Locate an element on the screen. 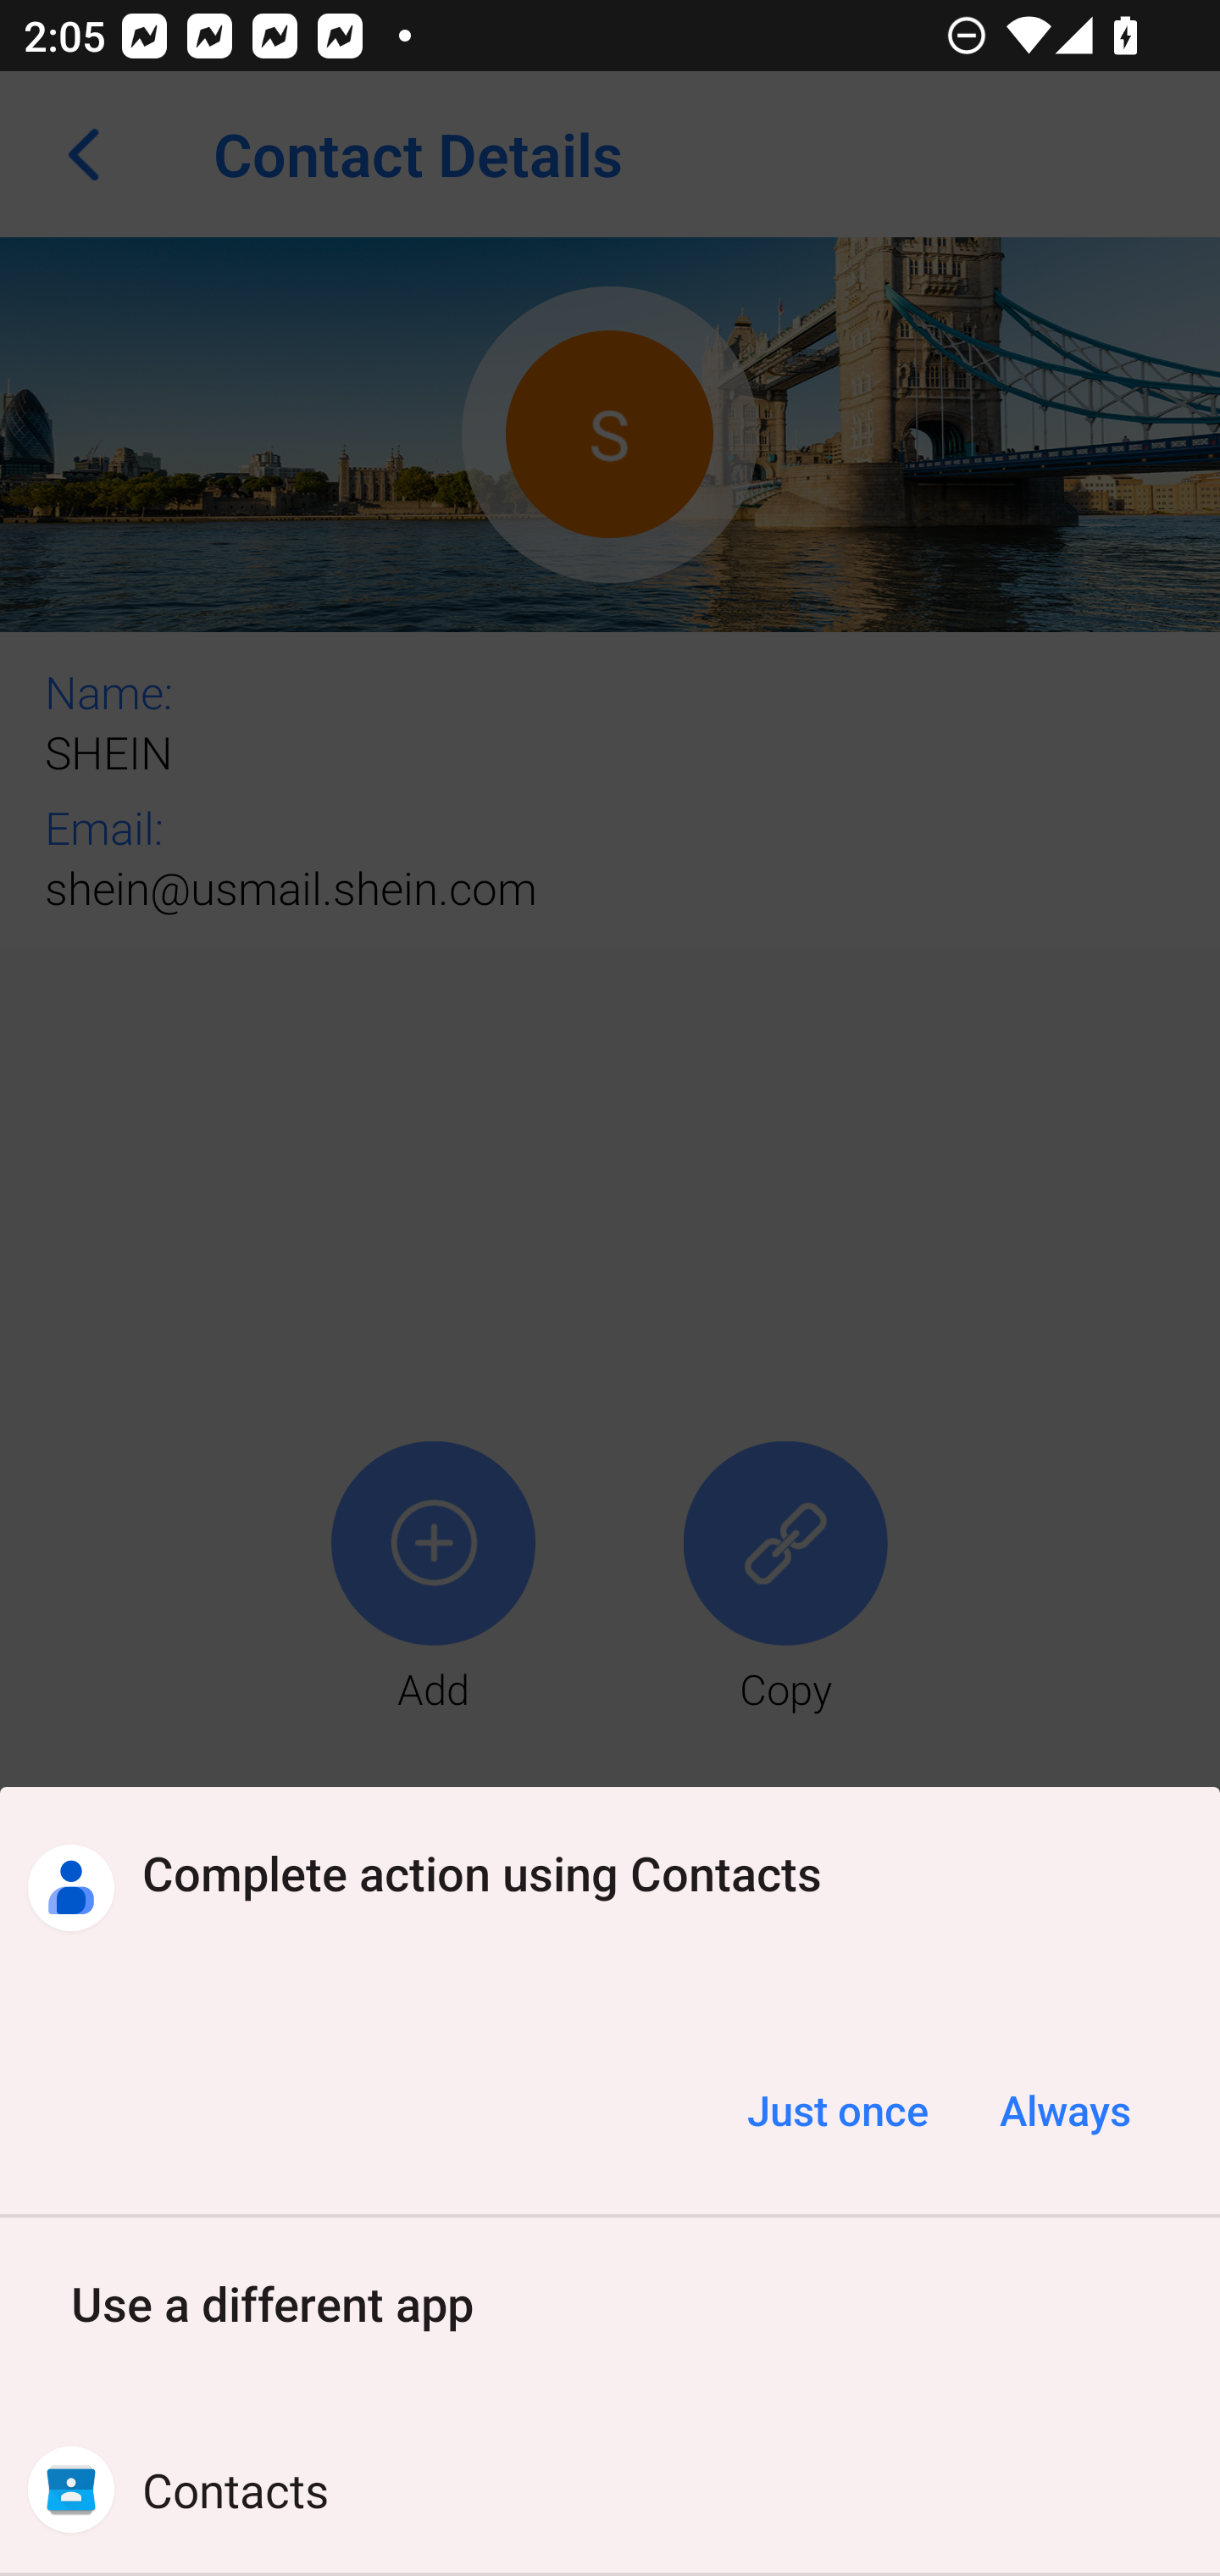  Contacts is located at coordinates (610, 2490).